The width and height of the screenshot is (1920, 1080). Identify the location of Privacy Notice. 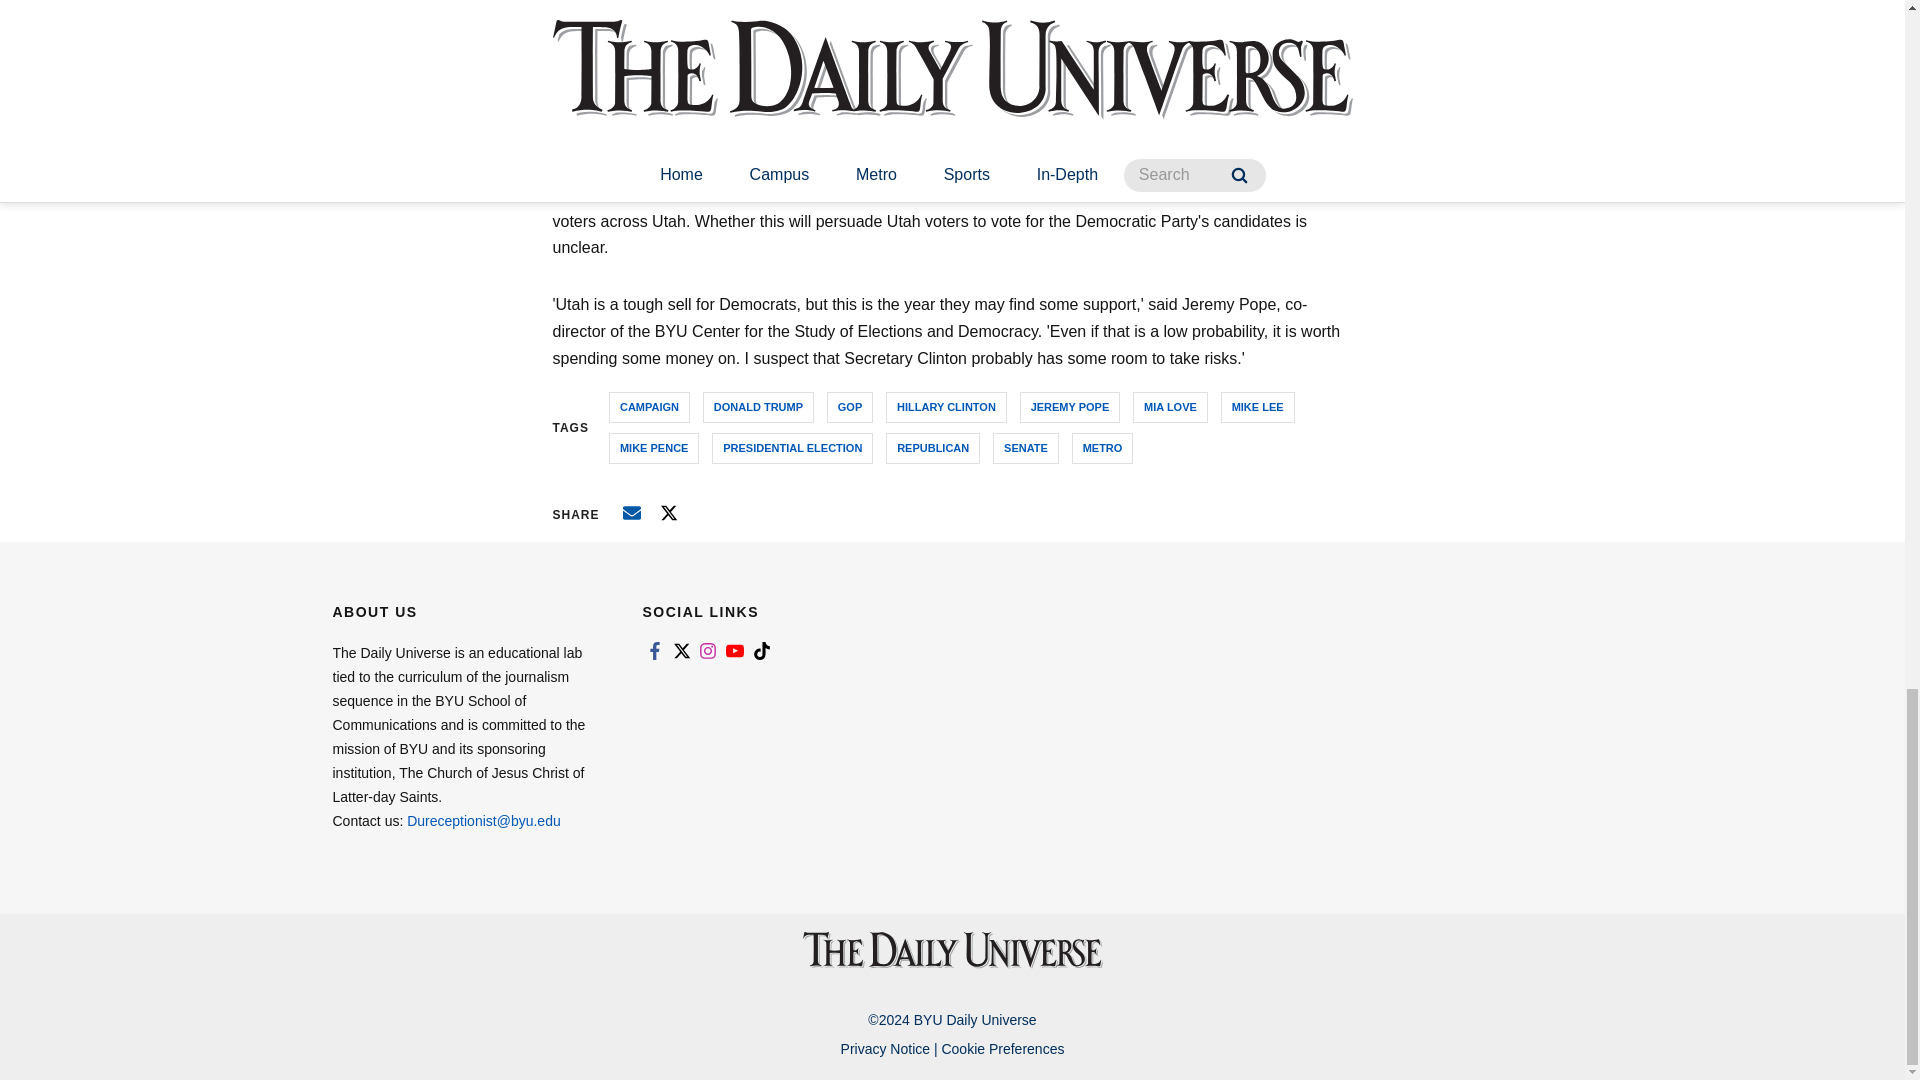
(884, 1049).